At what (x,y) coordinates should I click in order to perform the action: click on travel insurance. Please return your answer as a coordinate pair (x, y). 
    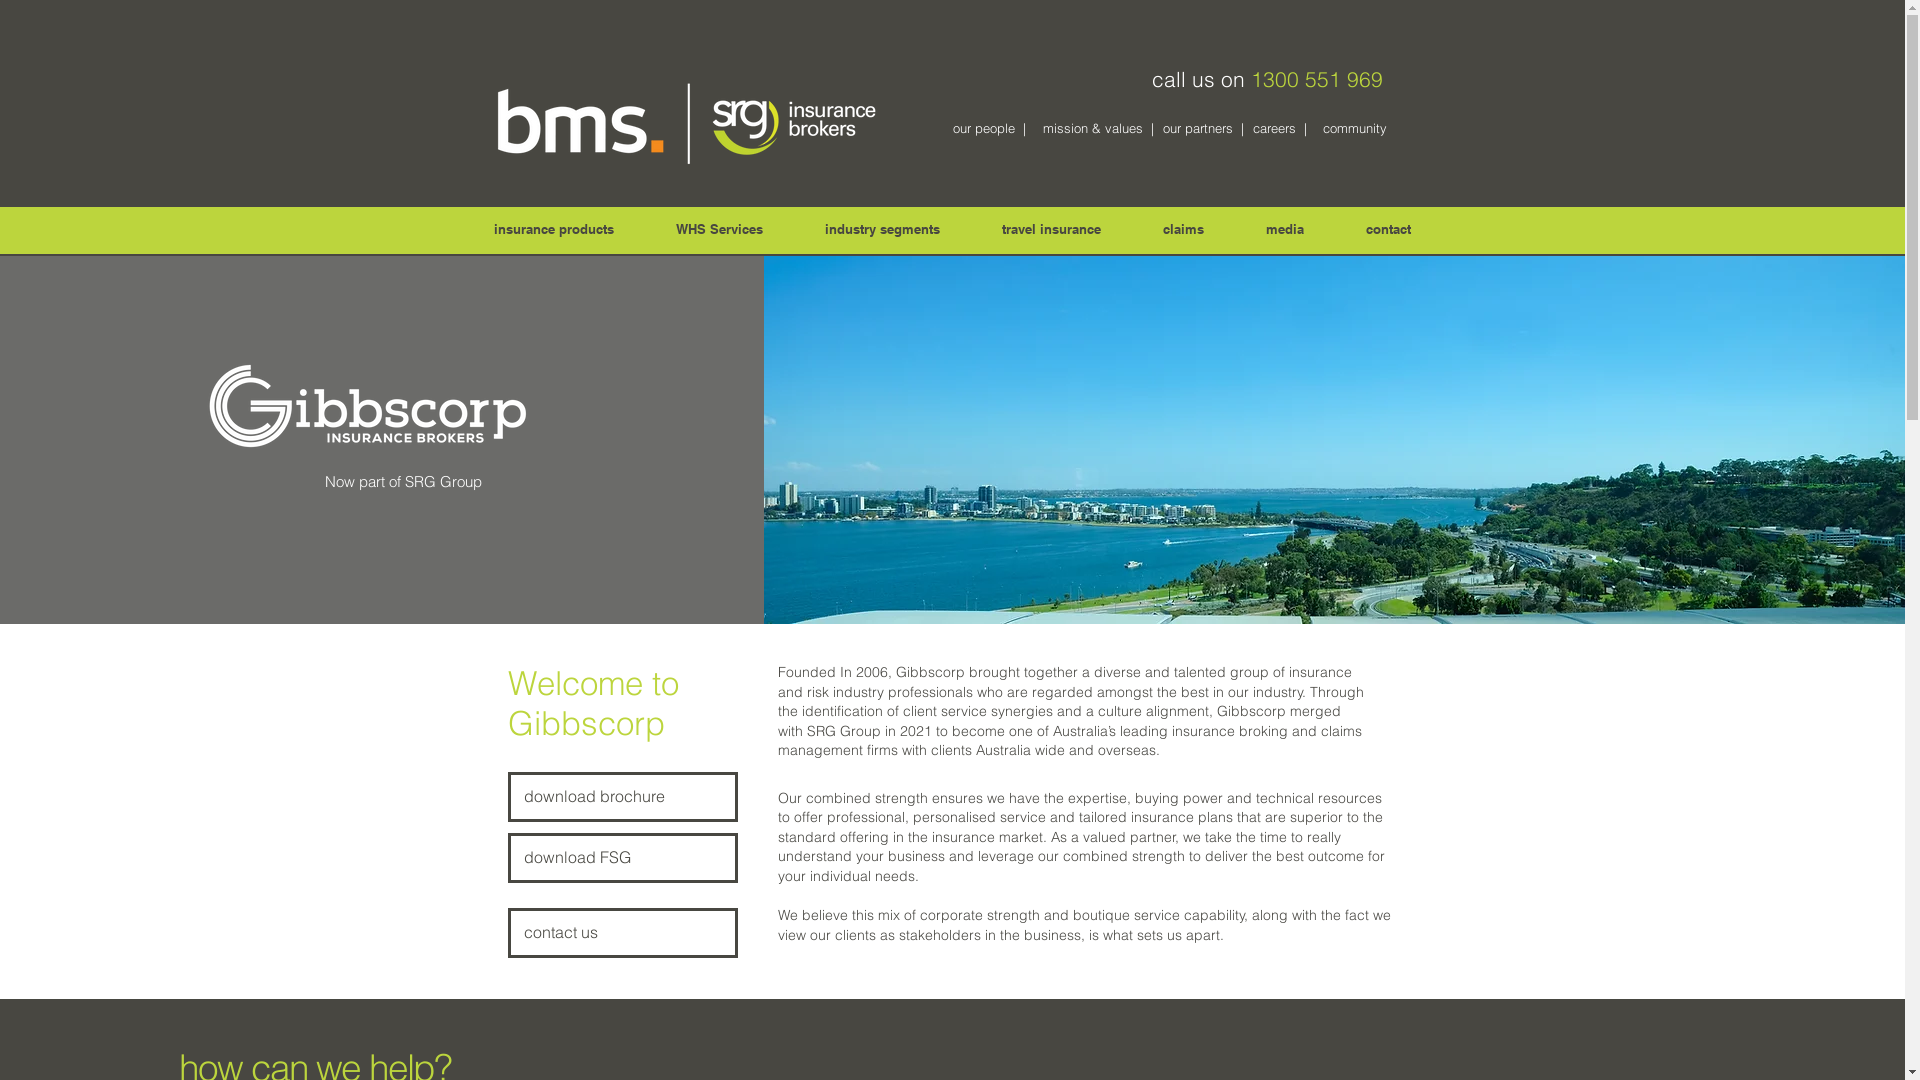
    Looking at the image, I should click on (1050, 230).